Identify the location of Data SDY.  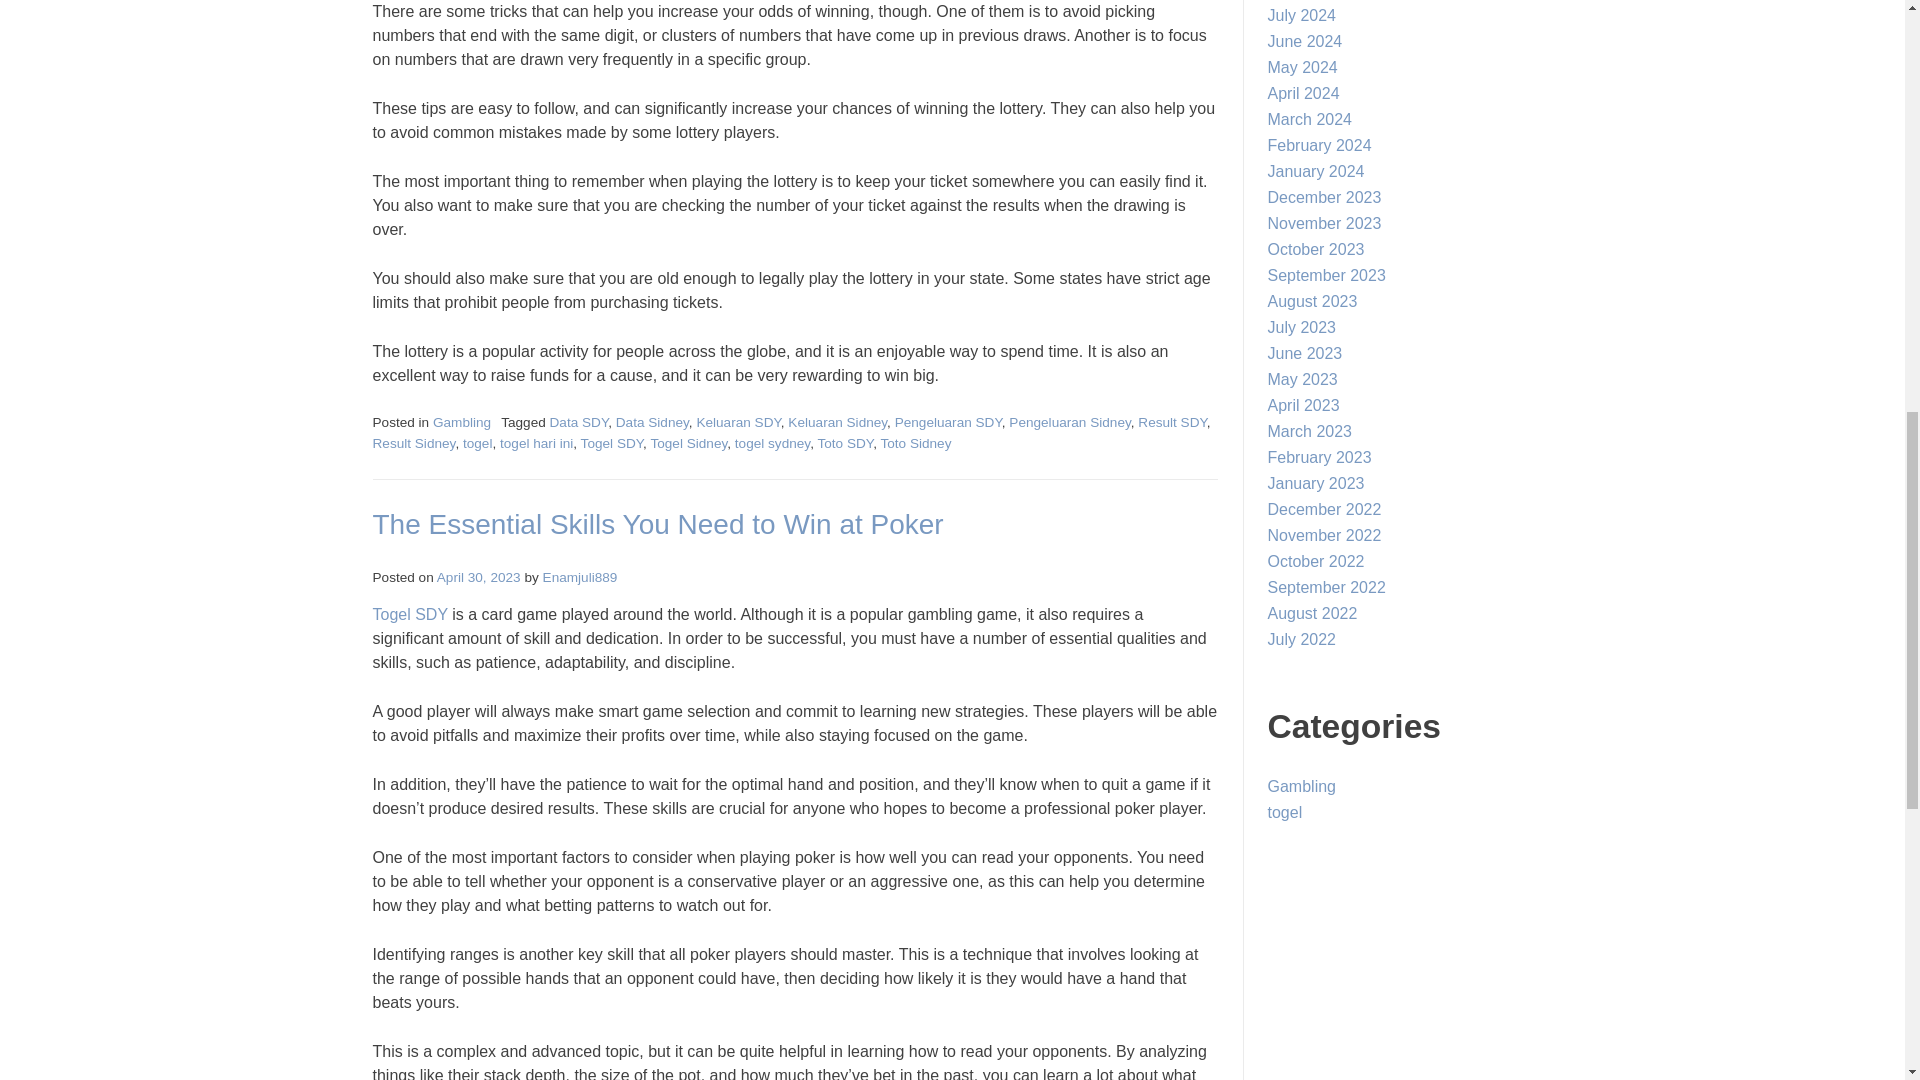
(578, 422).